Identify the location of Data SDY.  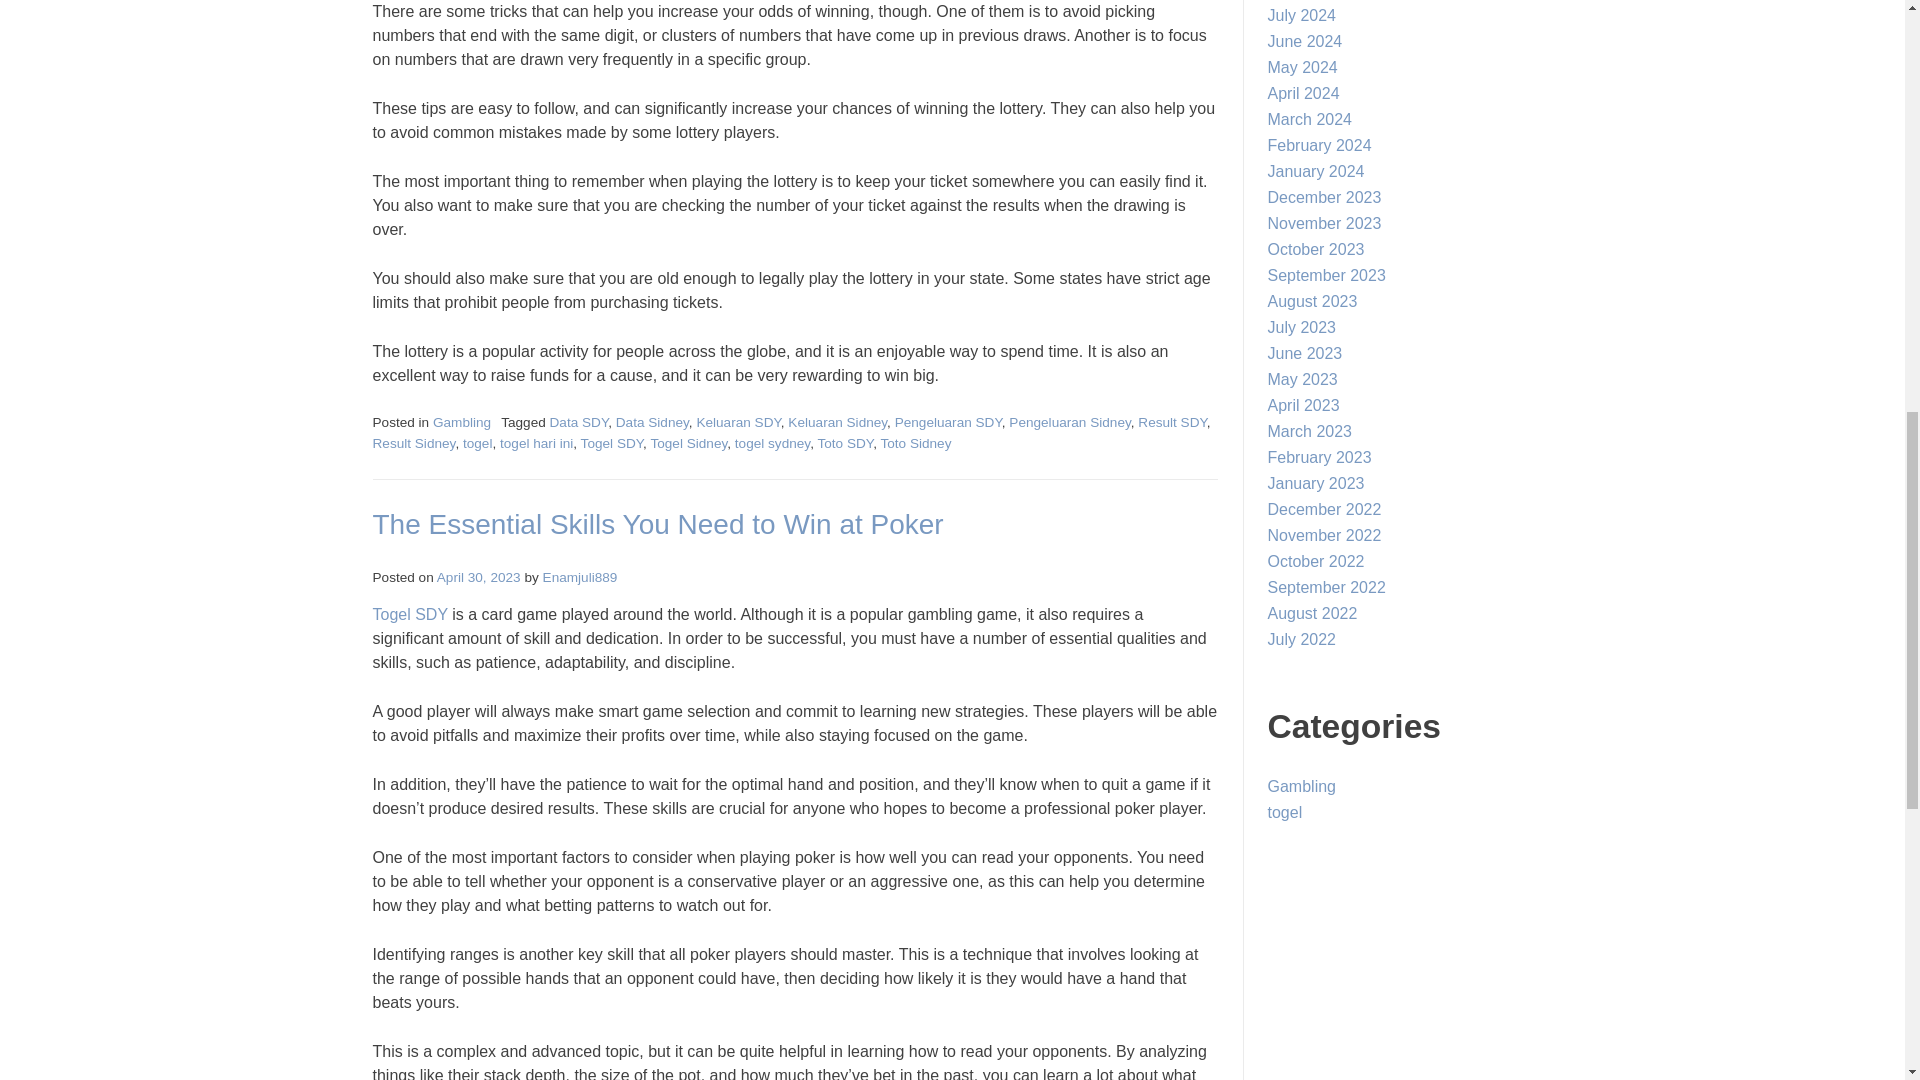
(578, 422).